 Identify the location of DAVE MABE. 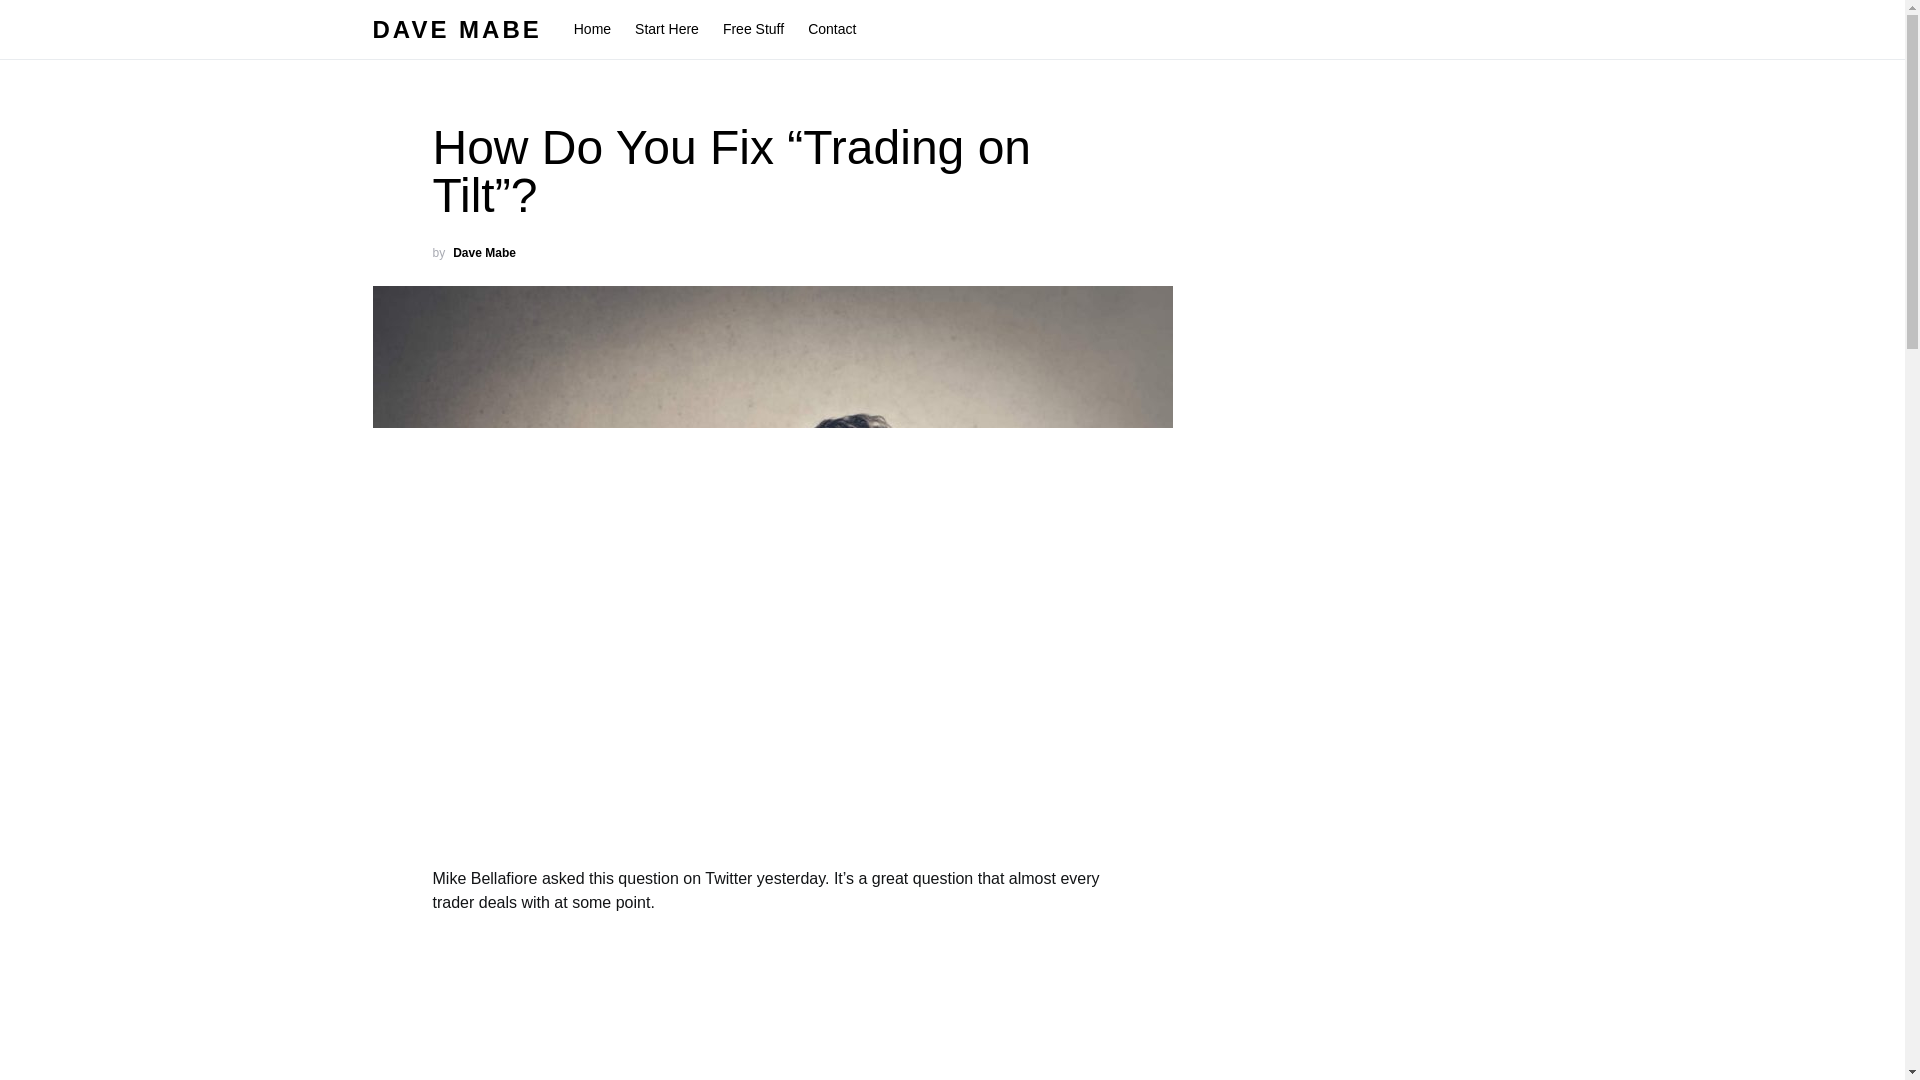
(456, 30).